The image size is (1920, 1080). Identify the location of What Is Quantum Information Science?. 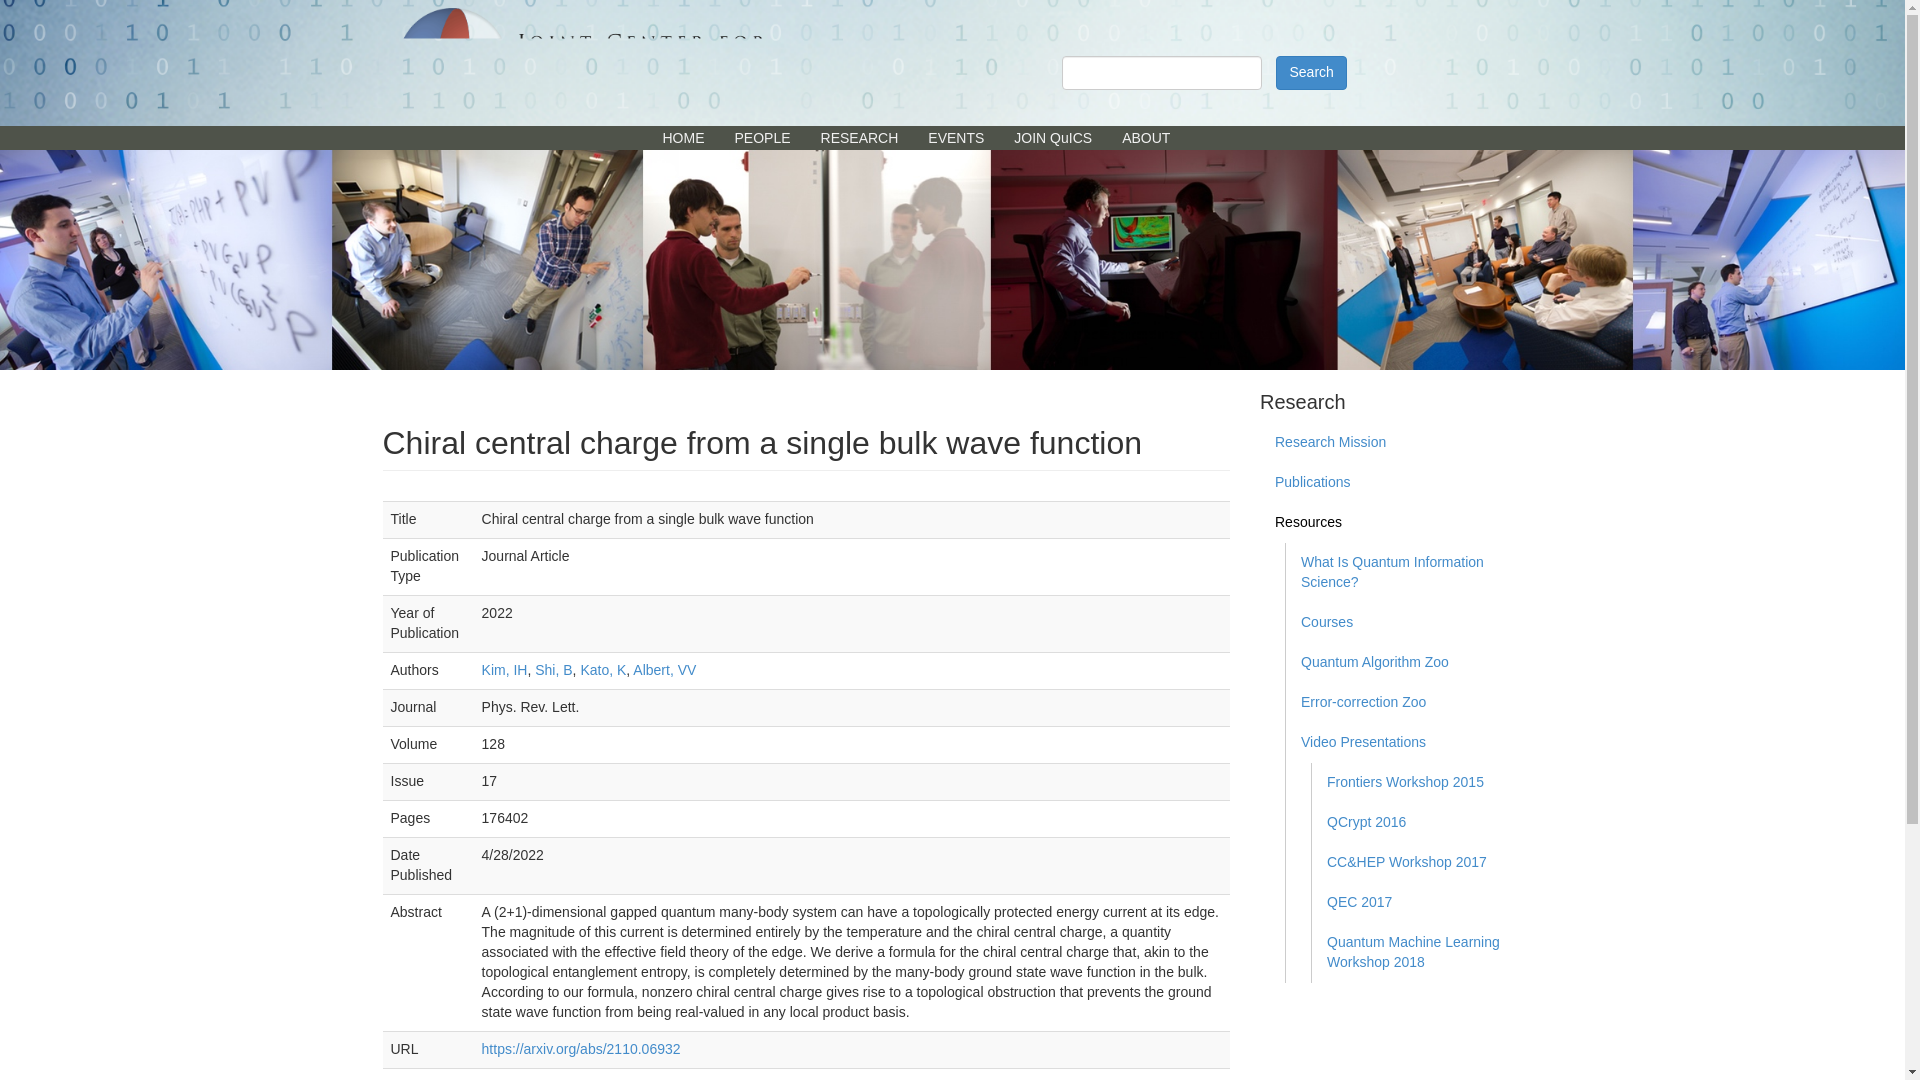
(1404, 572).